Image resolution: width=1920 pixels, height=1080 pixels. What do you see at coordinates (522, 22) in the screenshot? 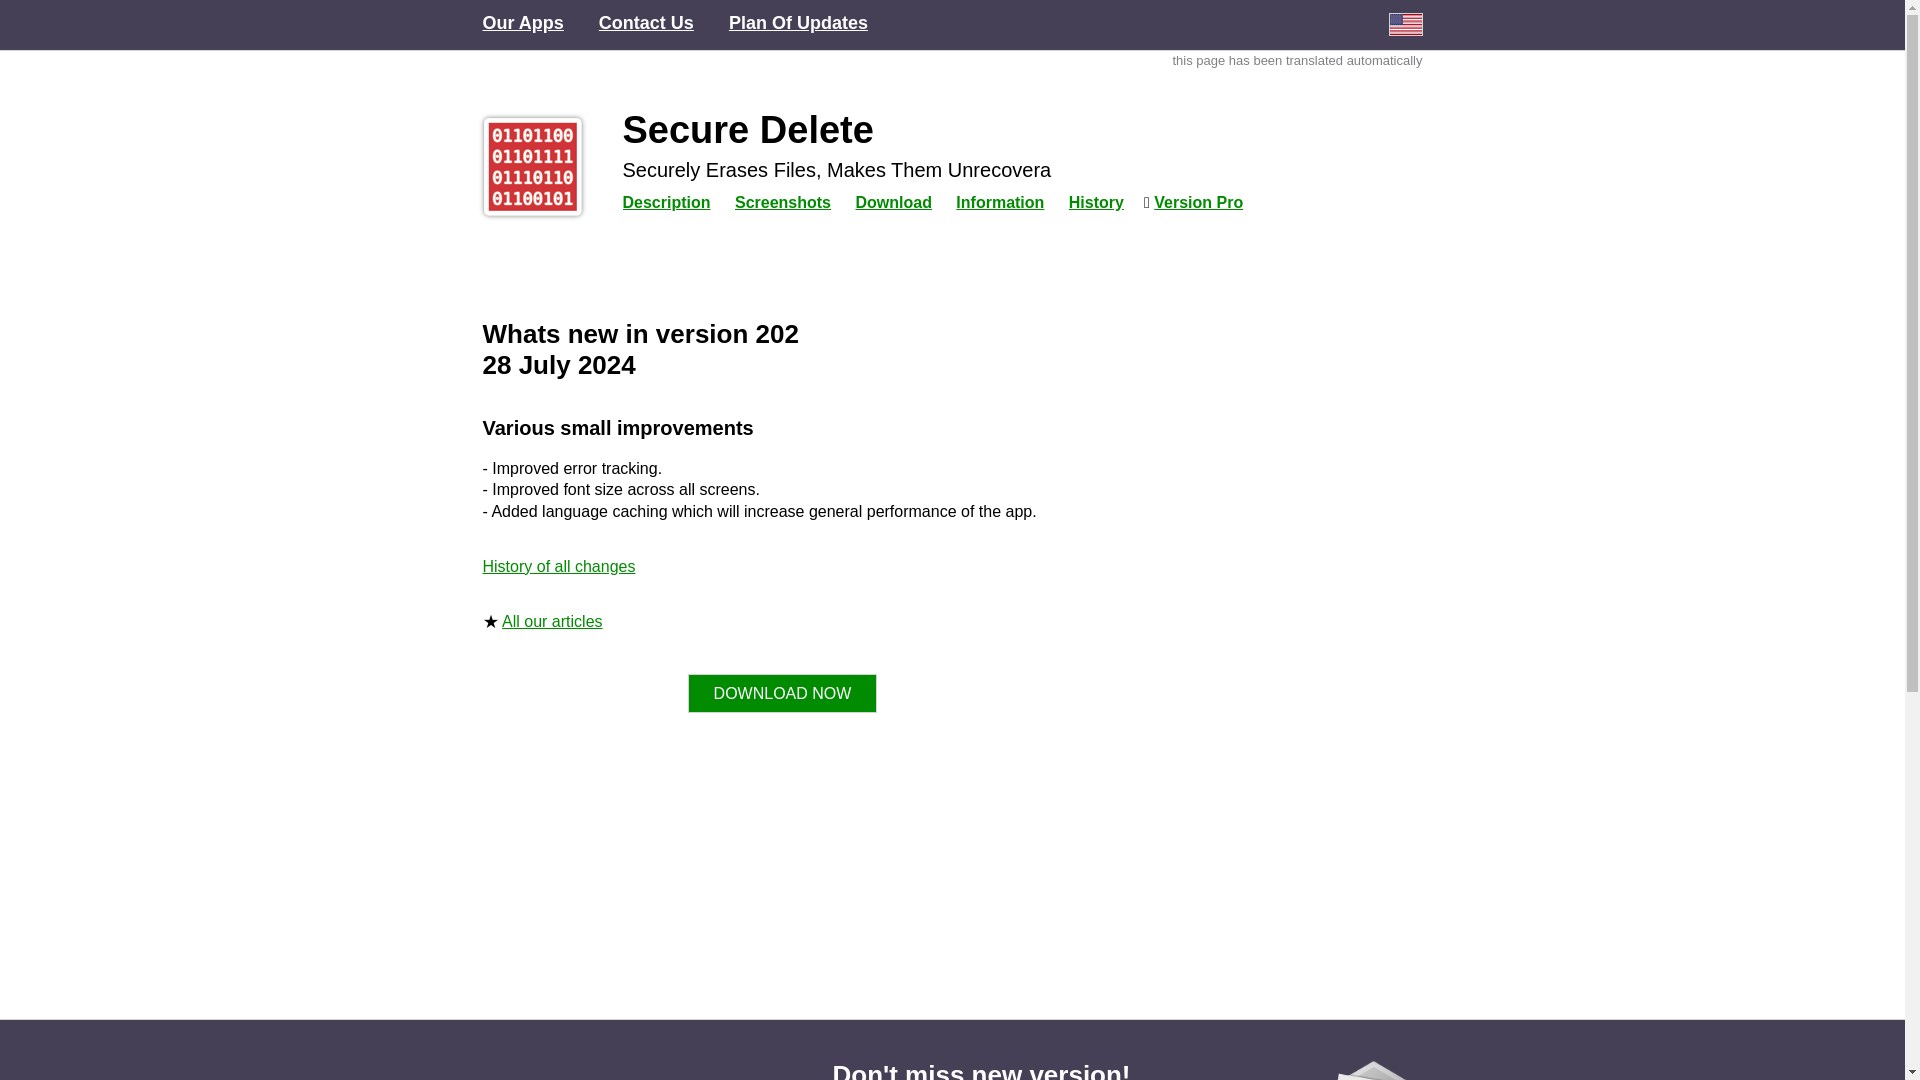
I see `Our Apps` at bounding box center [522, 22].